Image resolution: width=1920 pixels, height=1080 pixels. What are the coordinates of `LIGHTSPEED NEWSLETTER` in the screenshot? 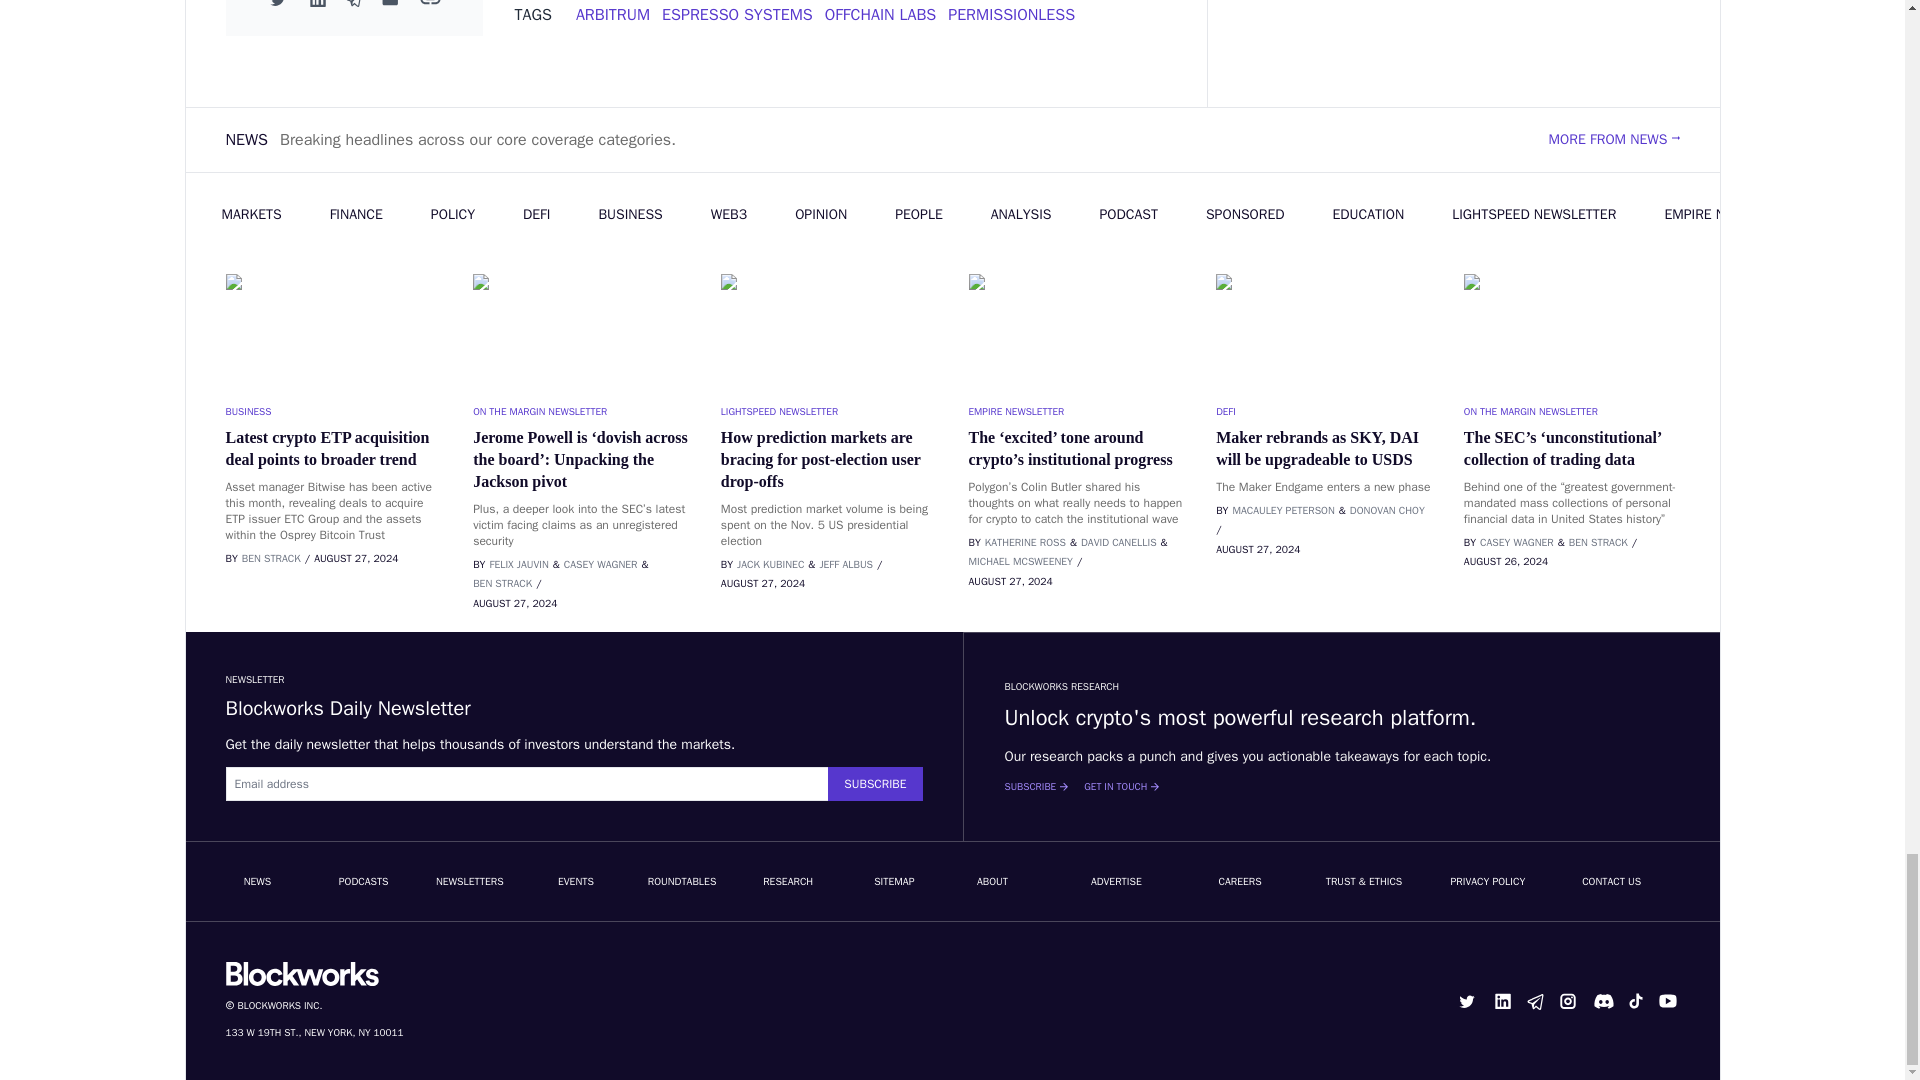 It's located at (828, 411).